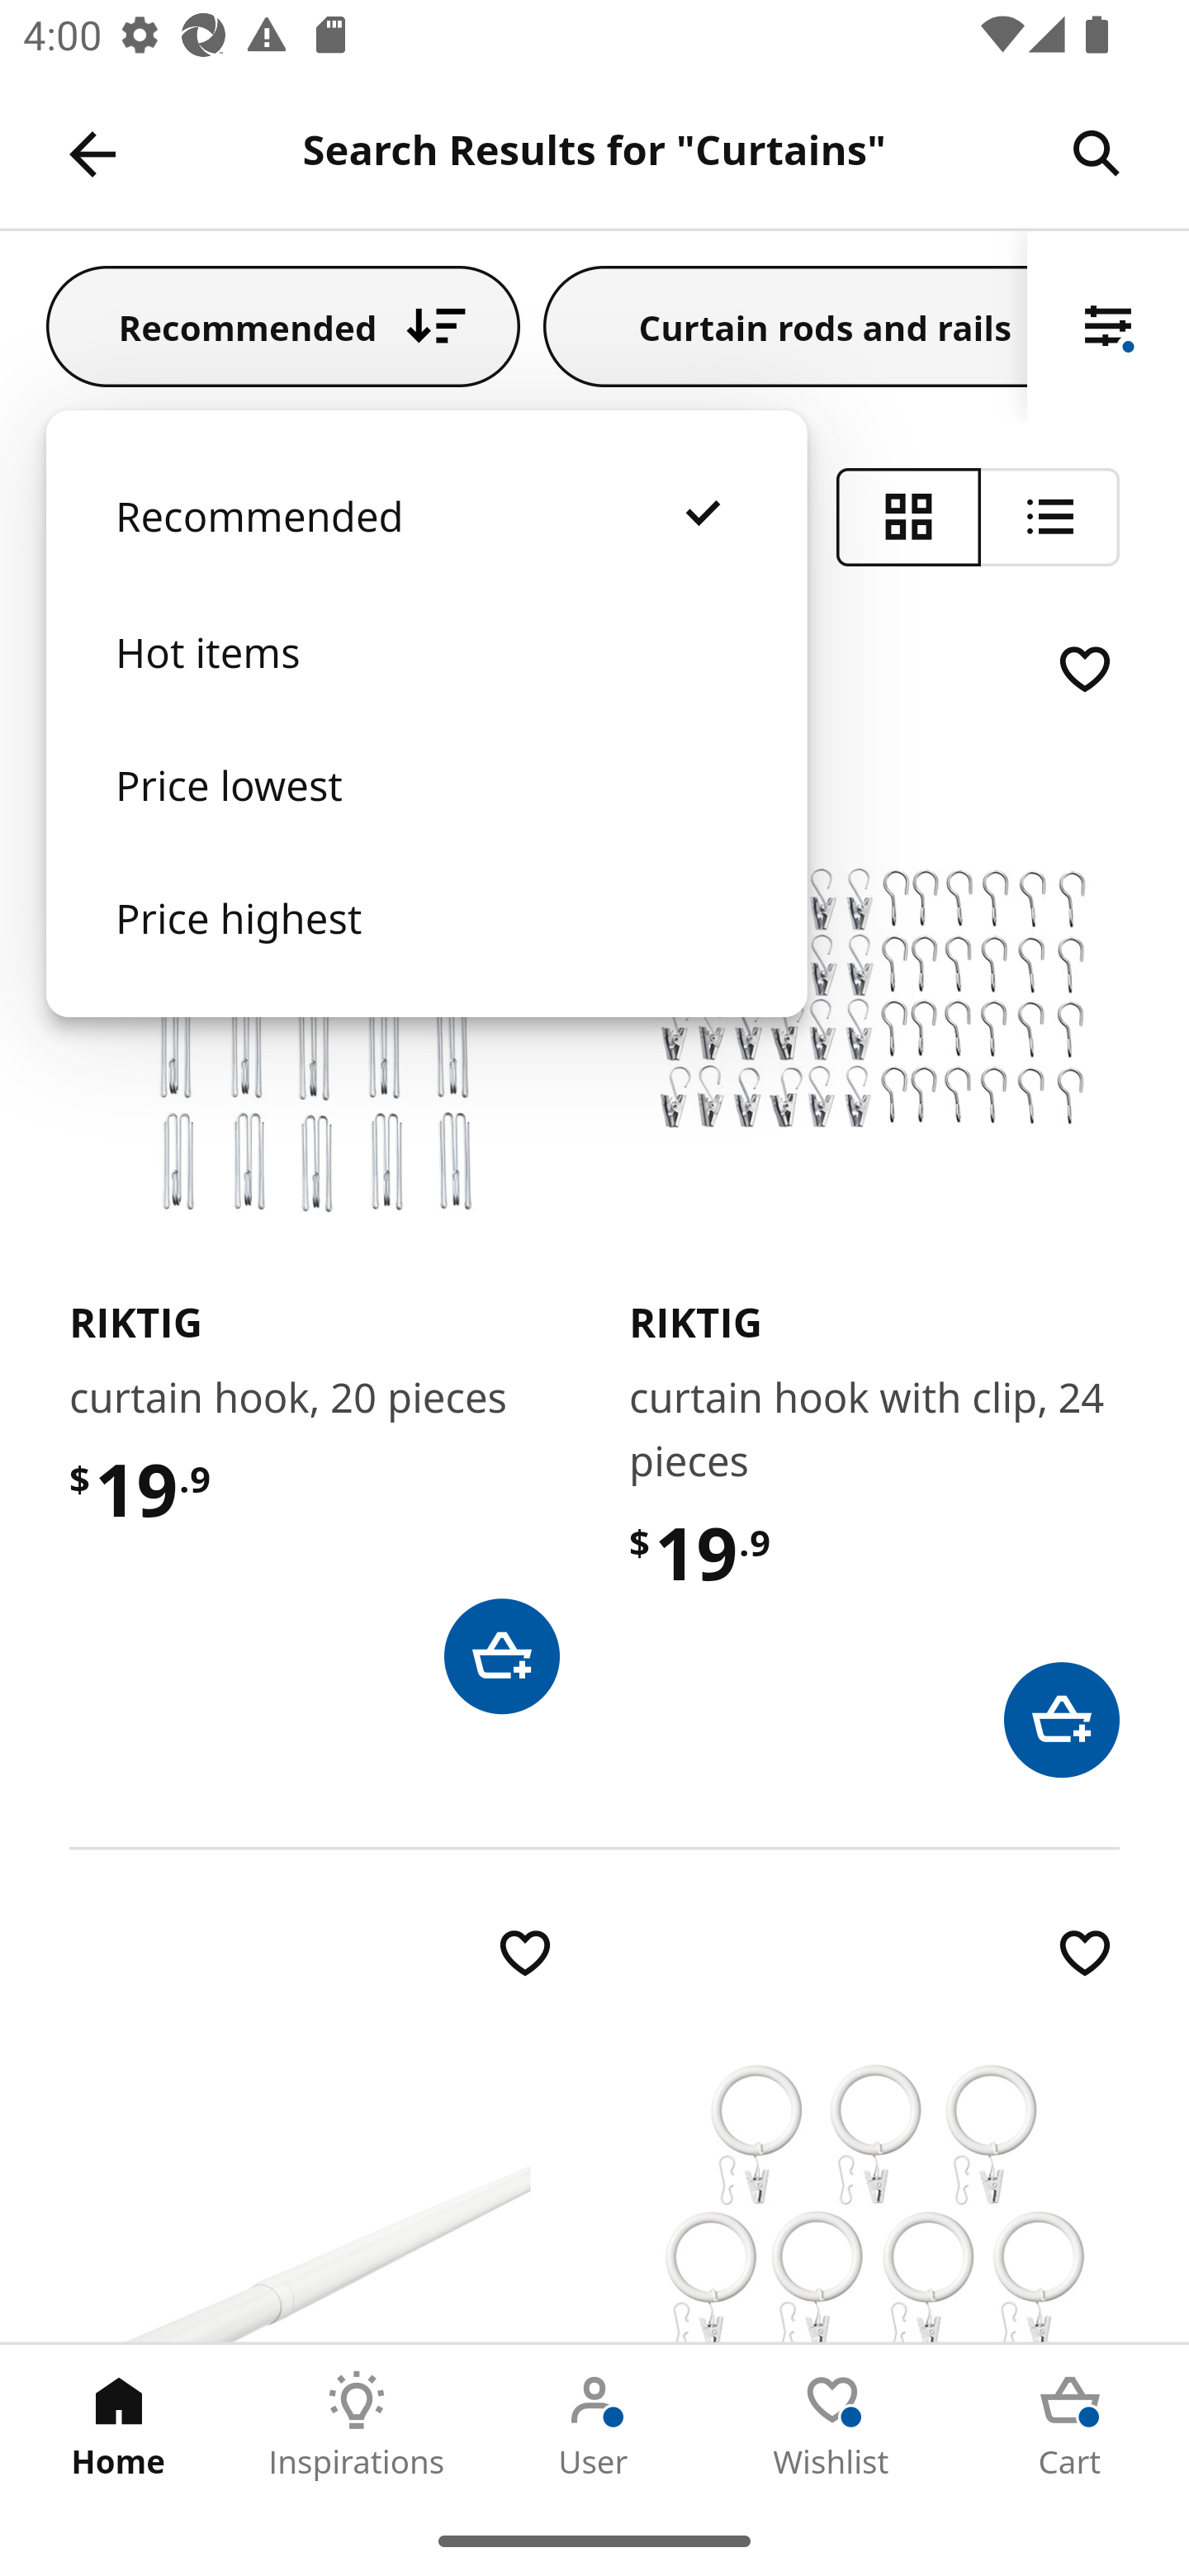 This screenshot has width=1189, height=2576. Describe the element at coordinates (283, 325) in the screenshot. I see `Recommended` at that location.